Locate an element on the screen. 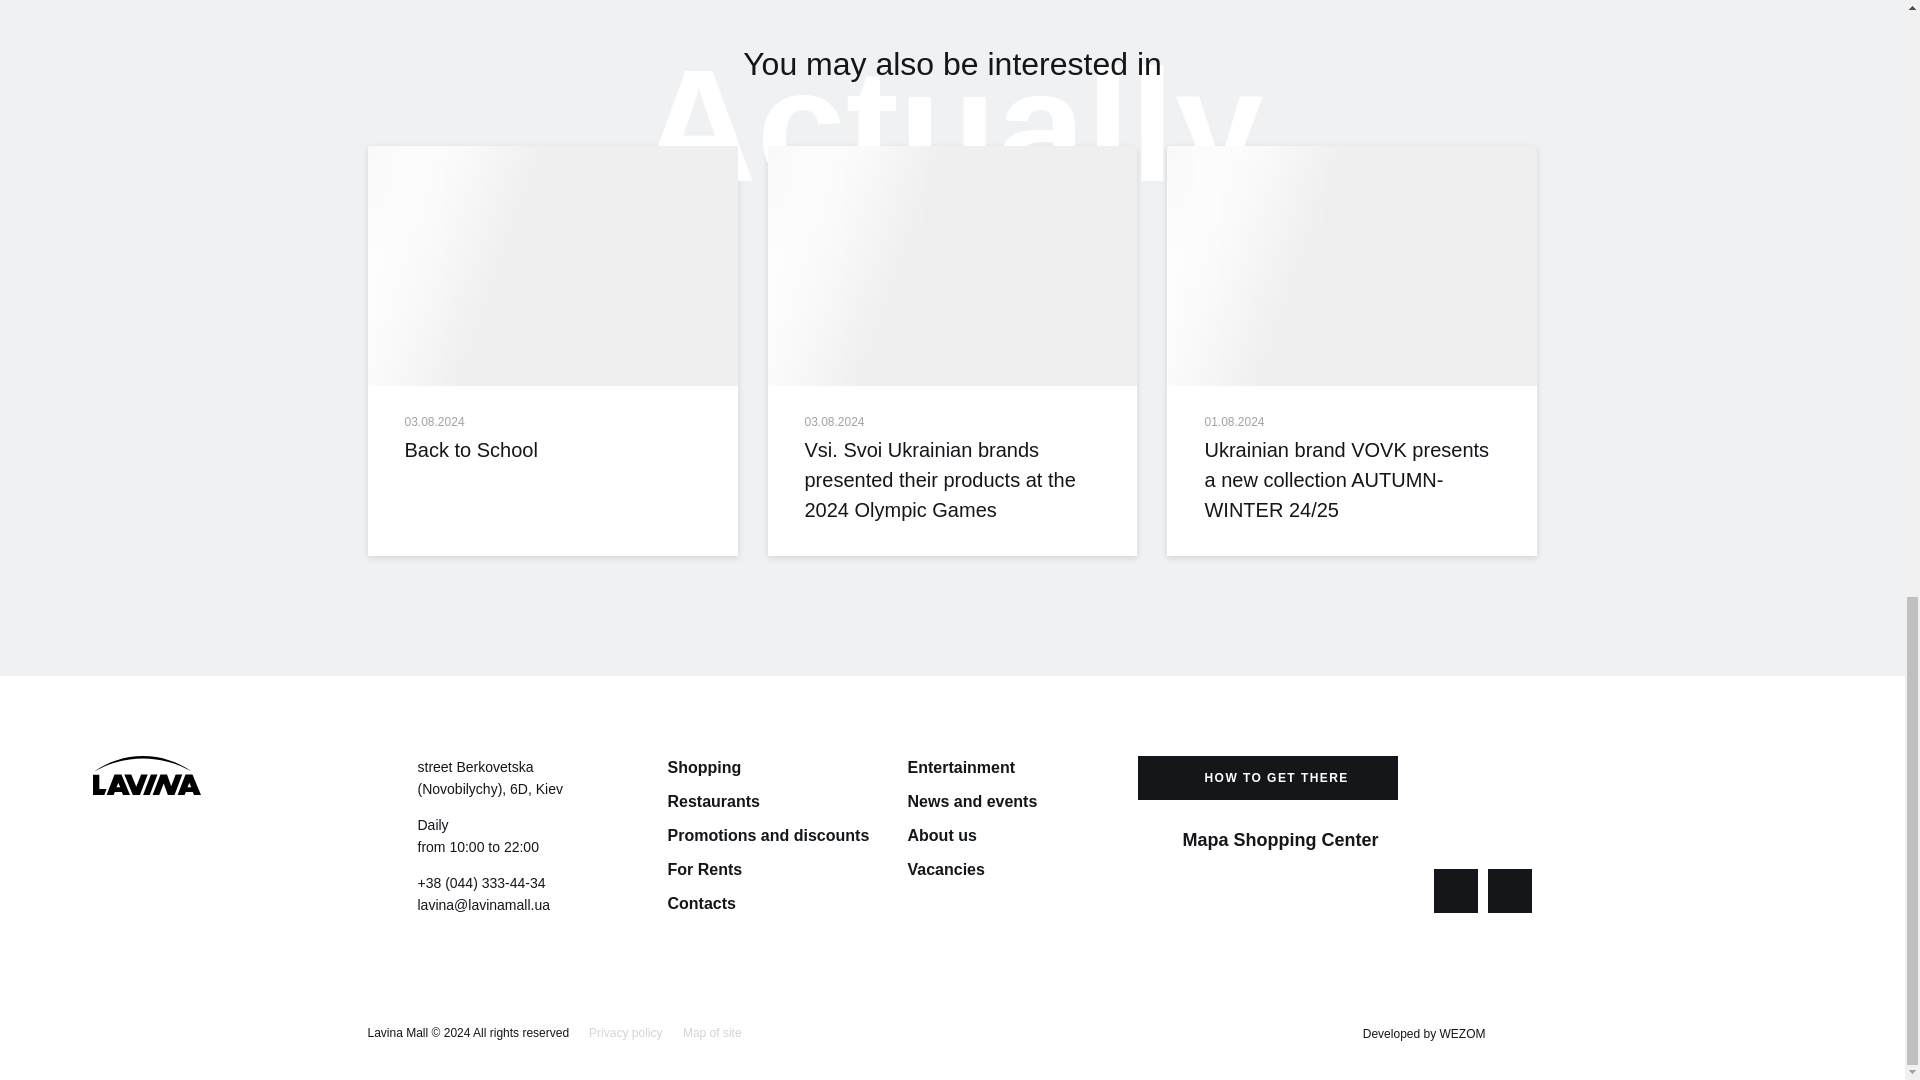  Back to School is located at coordinates (552, 450).